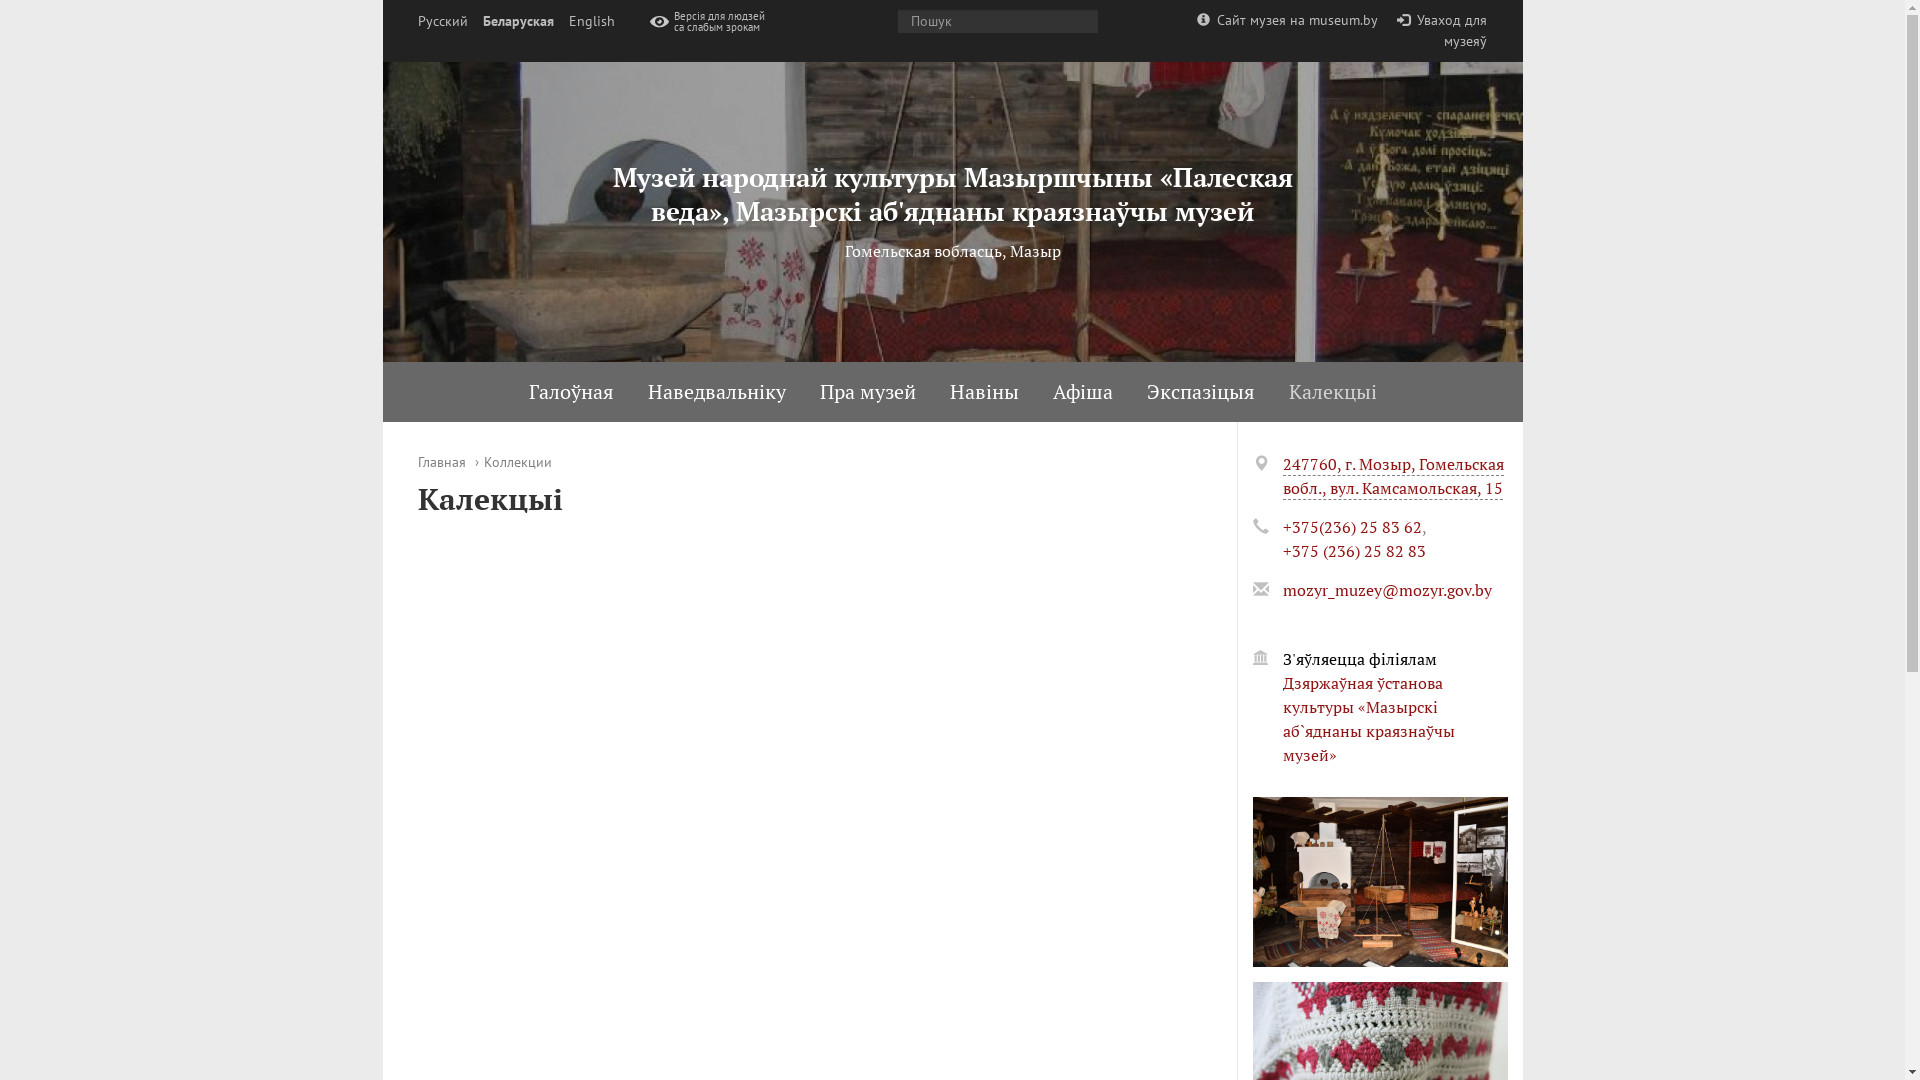  I want to click on +375(236) 25 83 62, so click(1352, 527).